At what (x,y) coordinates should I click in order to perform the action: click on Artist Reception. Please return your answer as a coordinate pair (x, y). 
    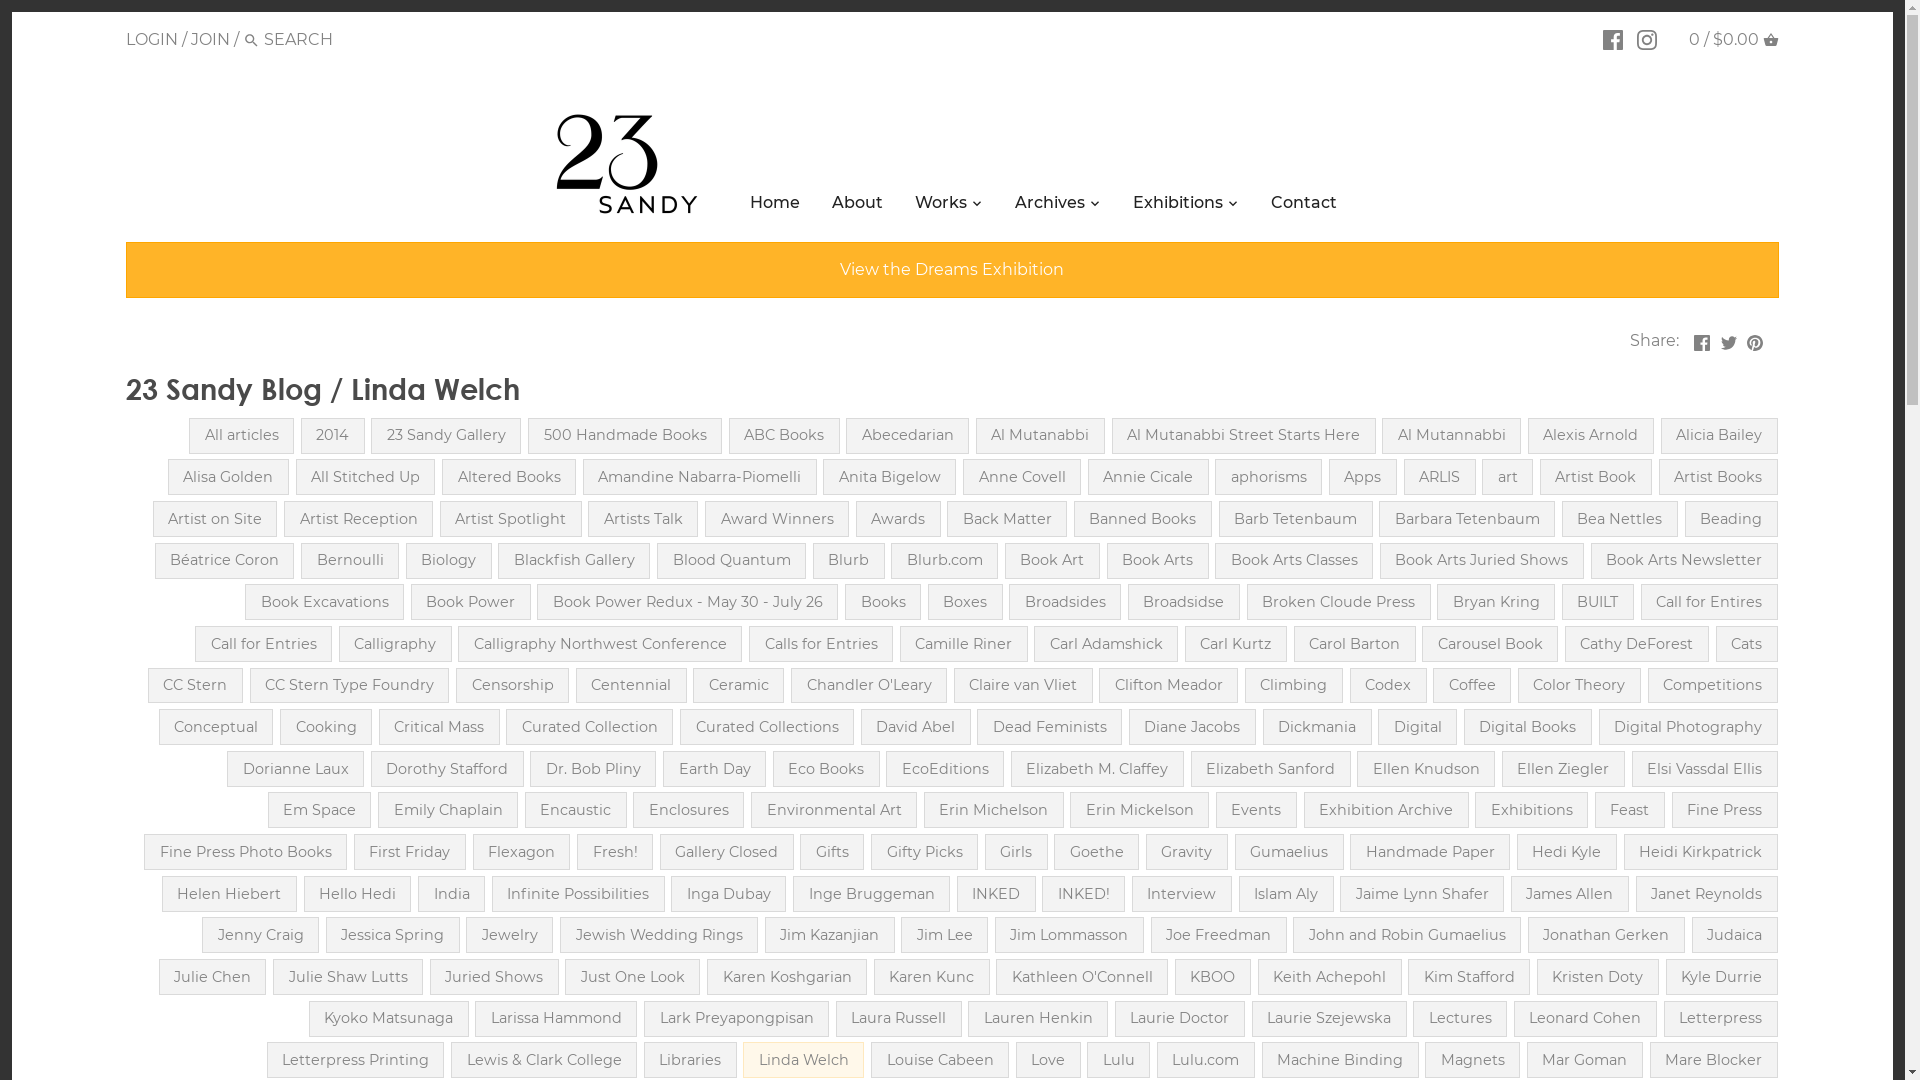
    Looking at the image, I should click on (358, 519).